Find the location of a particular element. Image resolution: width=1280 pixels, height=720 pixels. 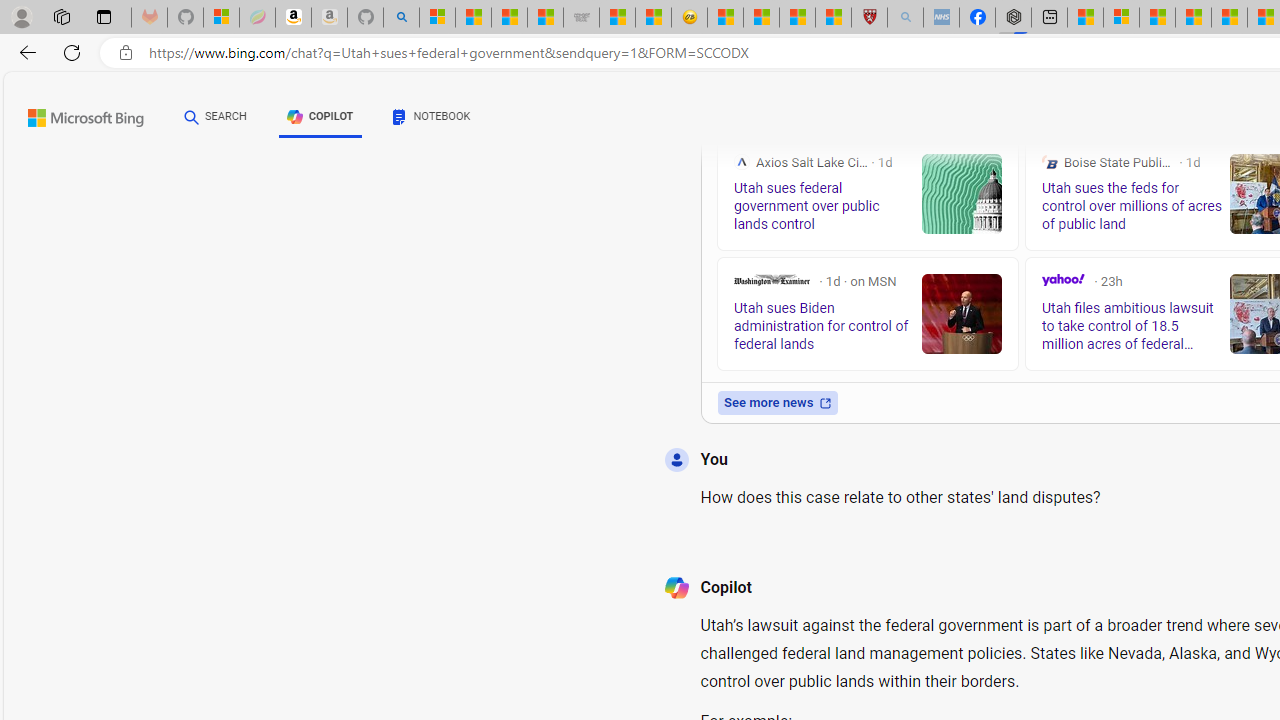

NOTEBOOK is located at coordinates (432, 120).